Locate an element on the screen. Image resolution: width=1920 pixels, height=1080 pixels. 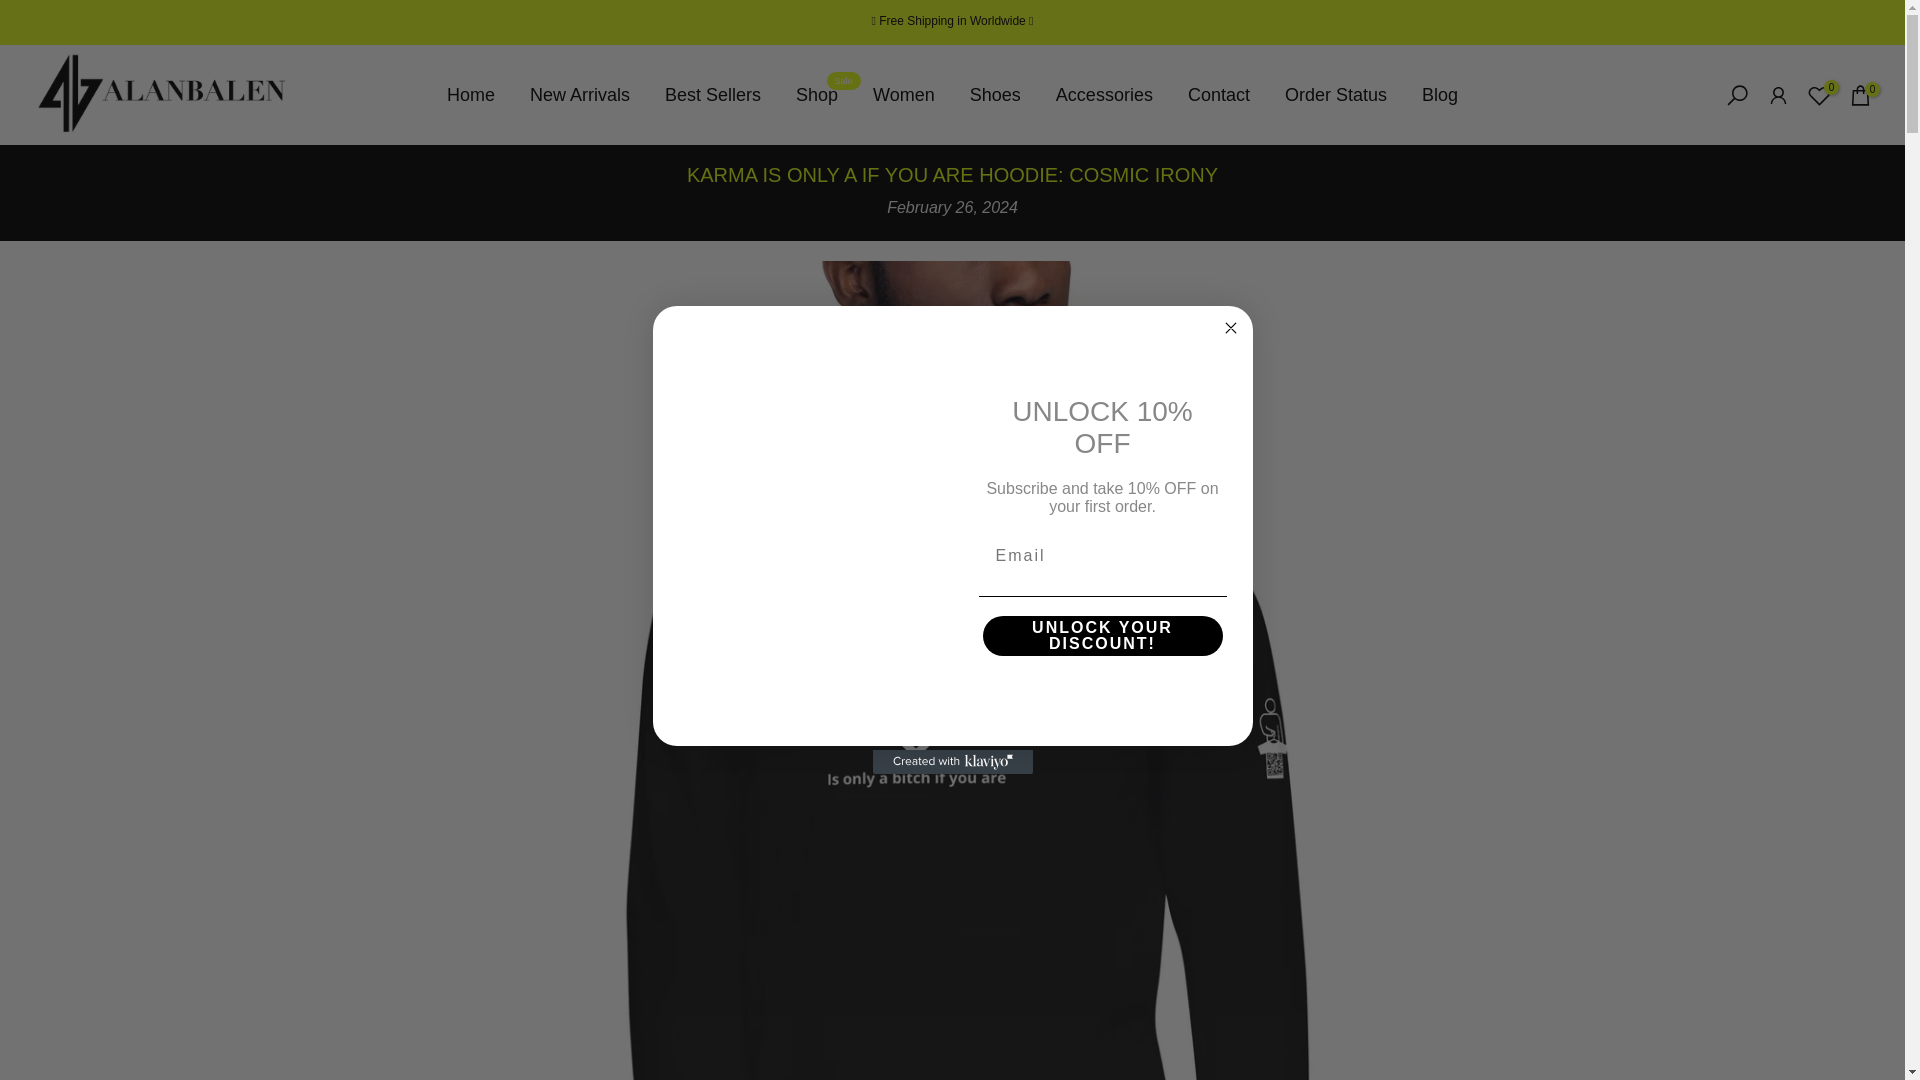
New Arrivals is located at coordinates (14, 10).